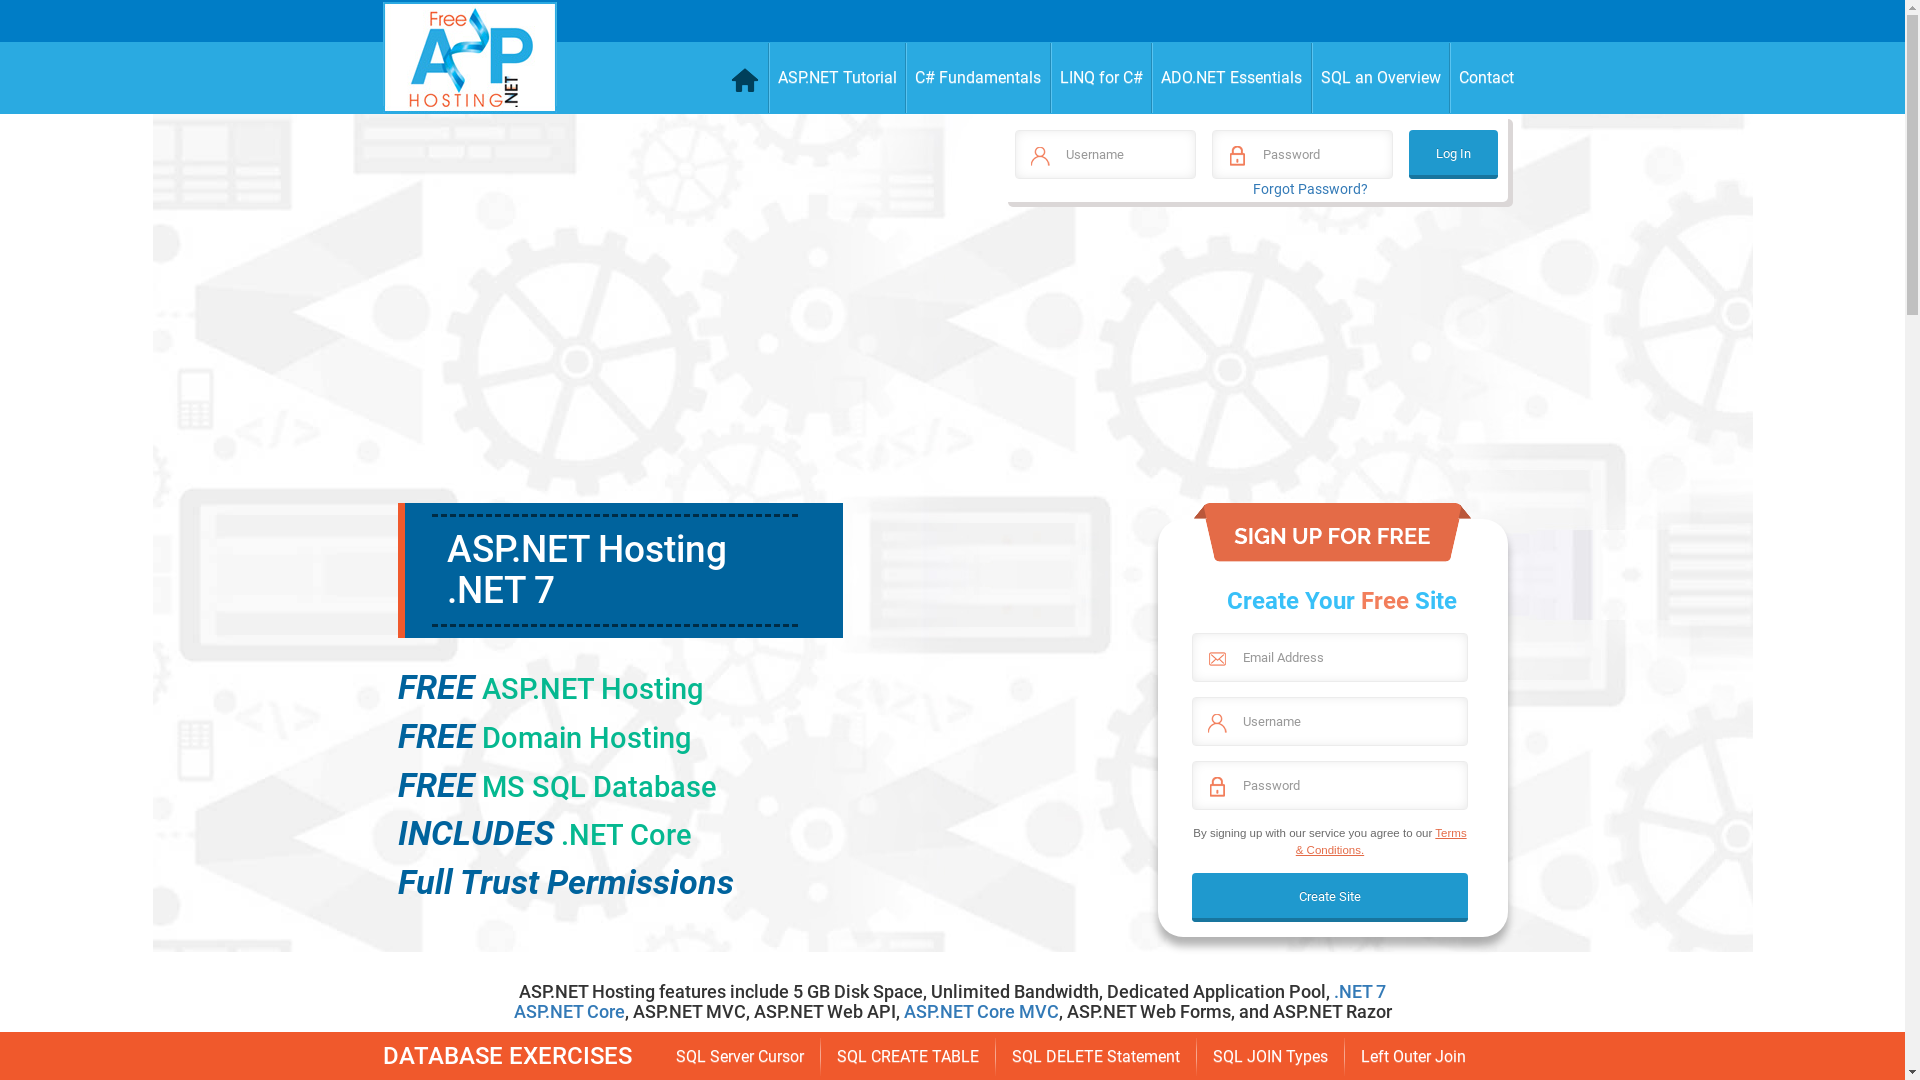  Describe the element at coordinates (1310, 189) in the screenshot. I see `Forgot Password?` at that location.